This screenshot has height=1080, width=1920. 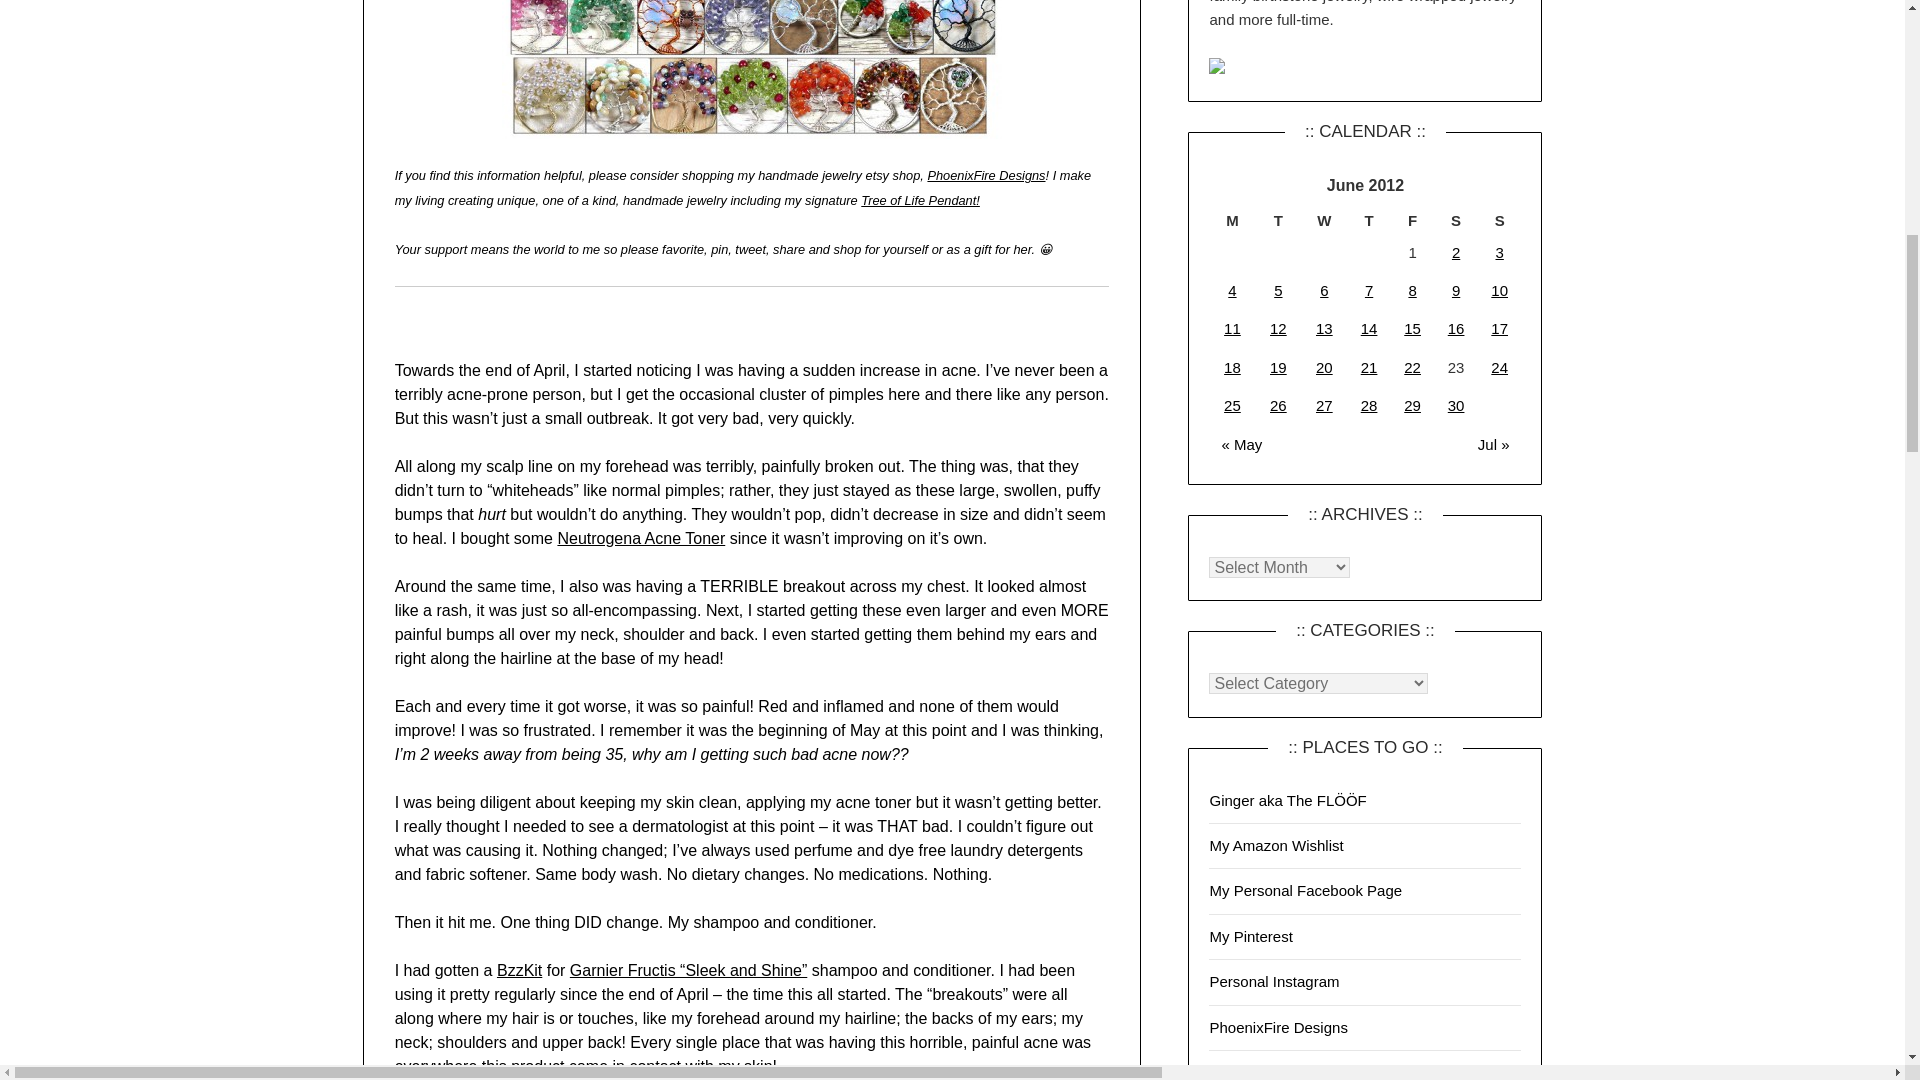 What do you see at coordinates (1500, 221) in the screenshot?
I see `Sunday` at bounding box center [1500, 221].